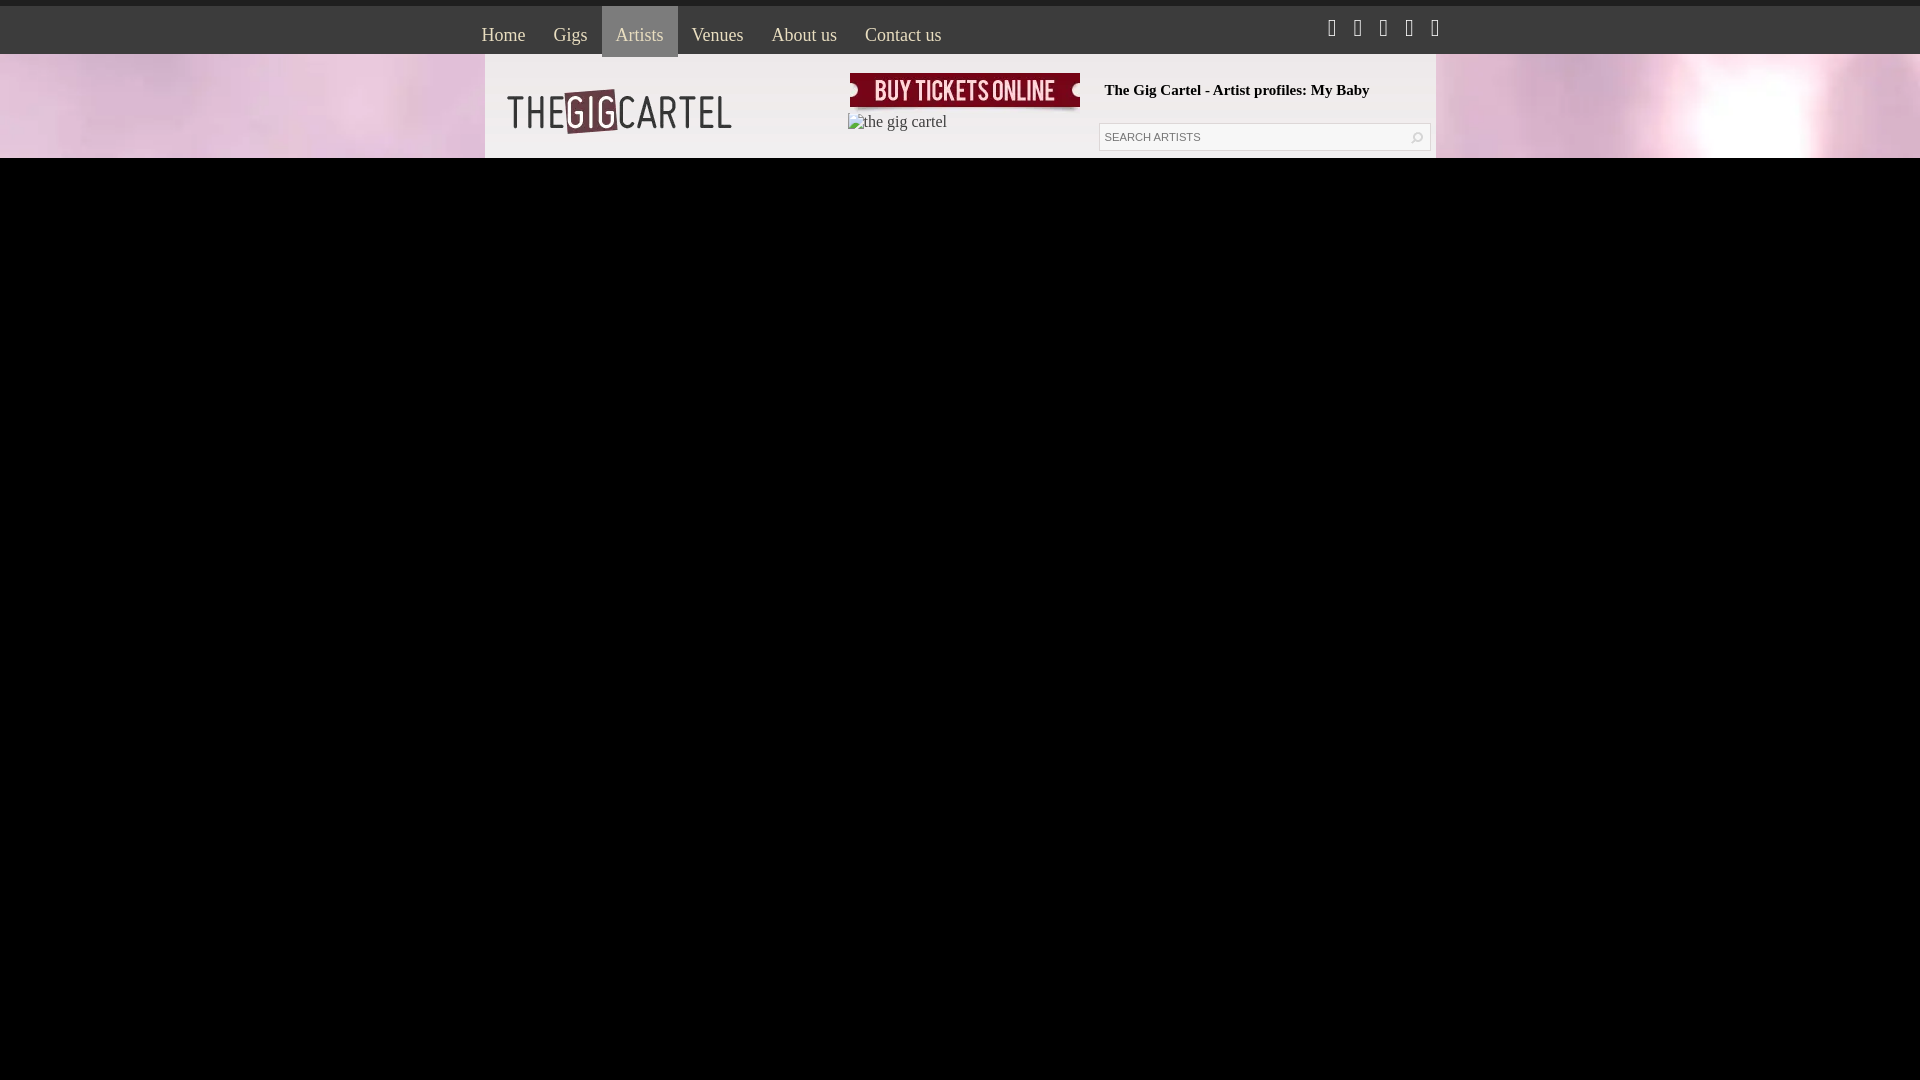 The height and width of the screenshot is (1080, 1920). What do you see at coordinates (640, 32) in the screenshot?
I see `Artists` at bounding box center [640, 32].